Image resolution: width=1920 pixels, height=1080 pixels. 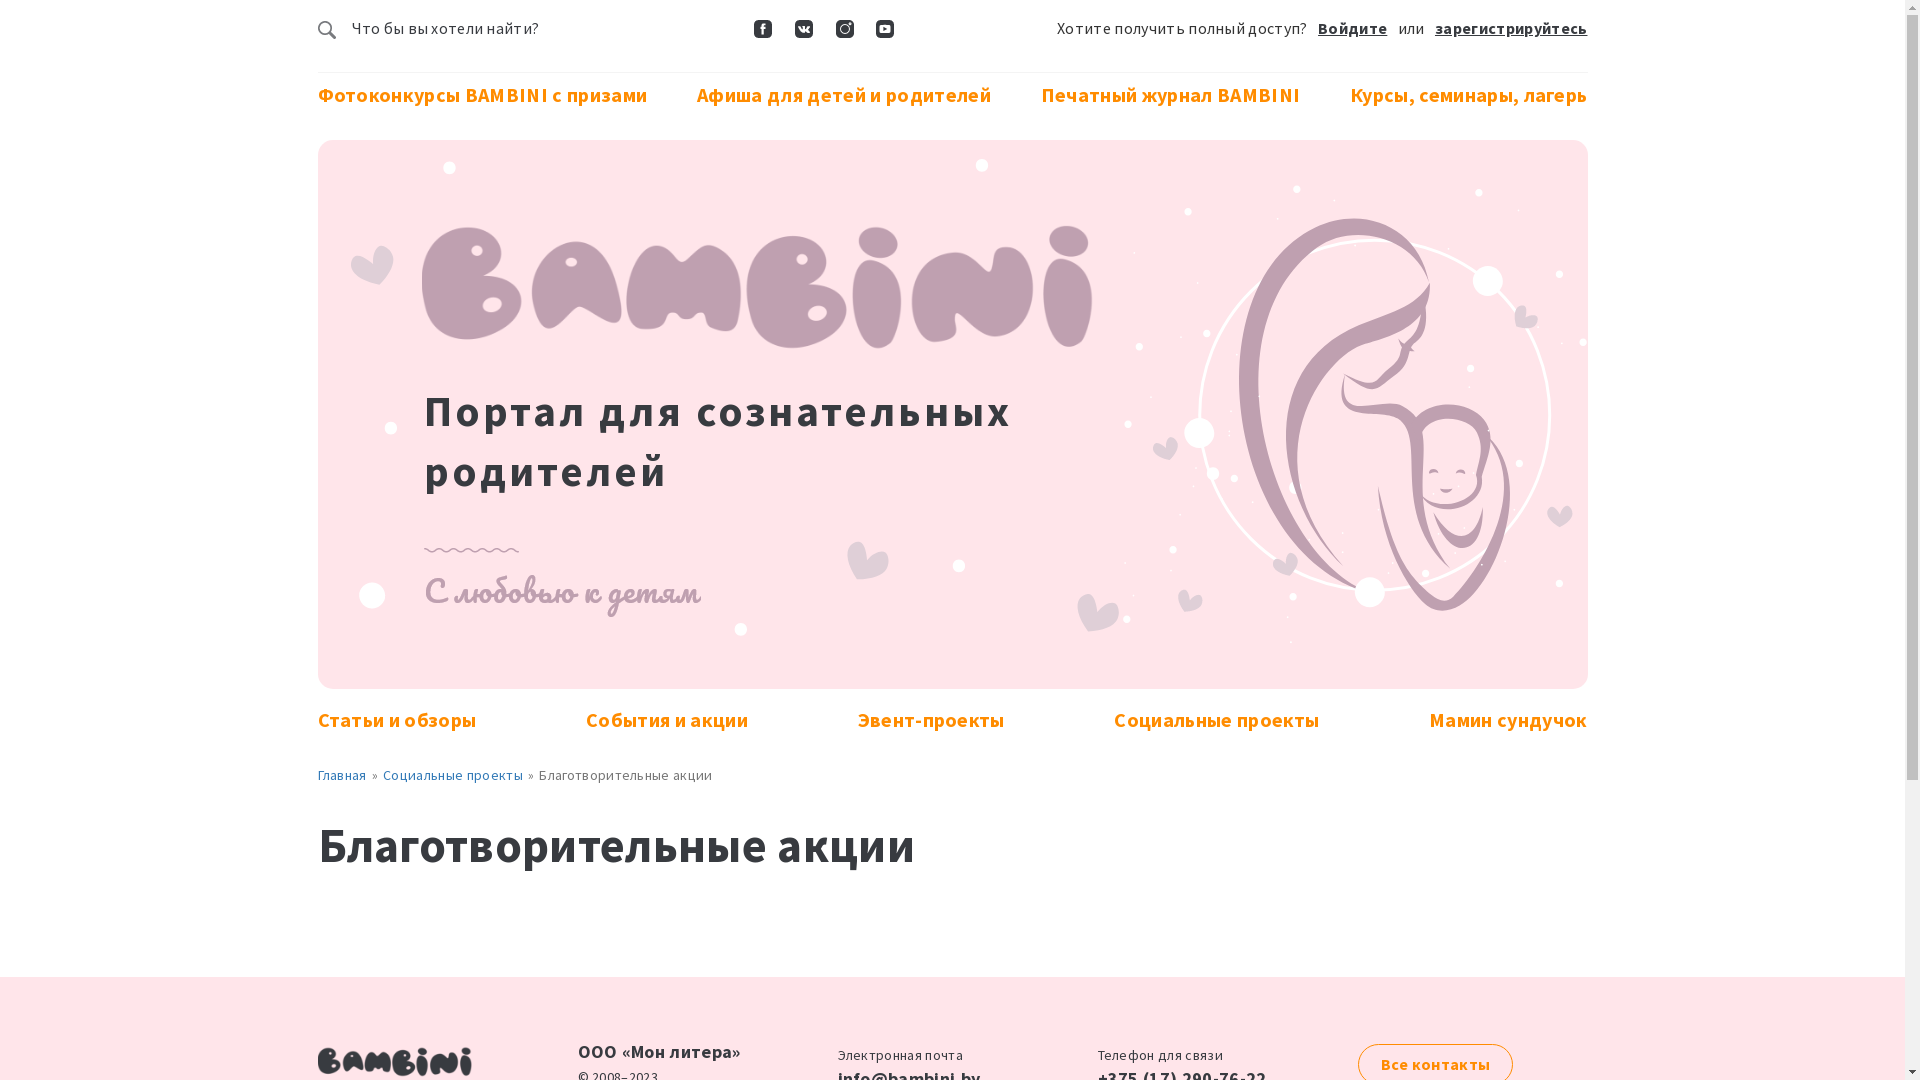 What do you see at coordinates (764, 36) in the screenshot?
I see `Facebook` at bounding box center [764, 36].